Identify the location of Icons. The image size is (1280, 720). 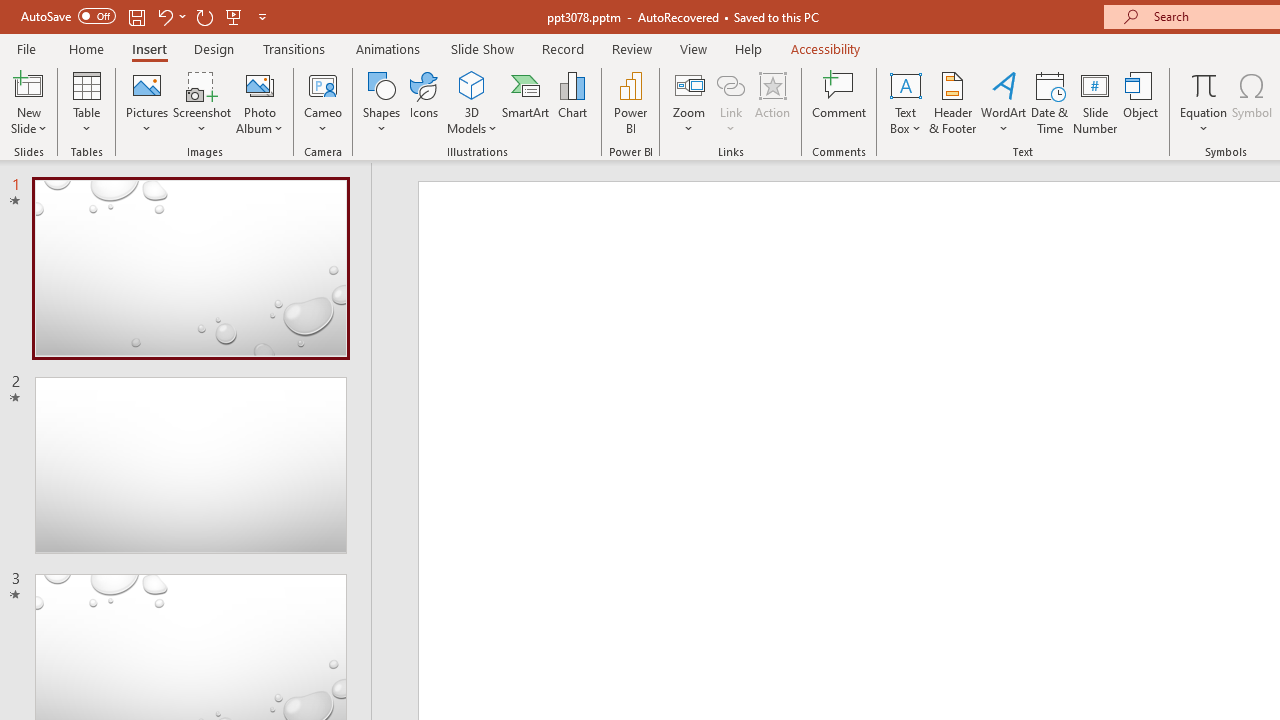
(424, 102).